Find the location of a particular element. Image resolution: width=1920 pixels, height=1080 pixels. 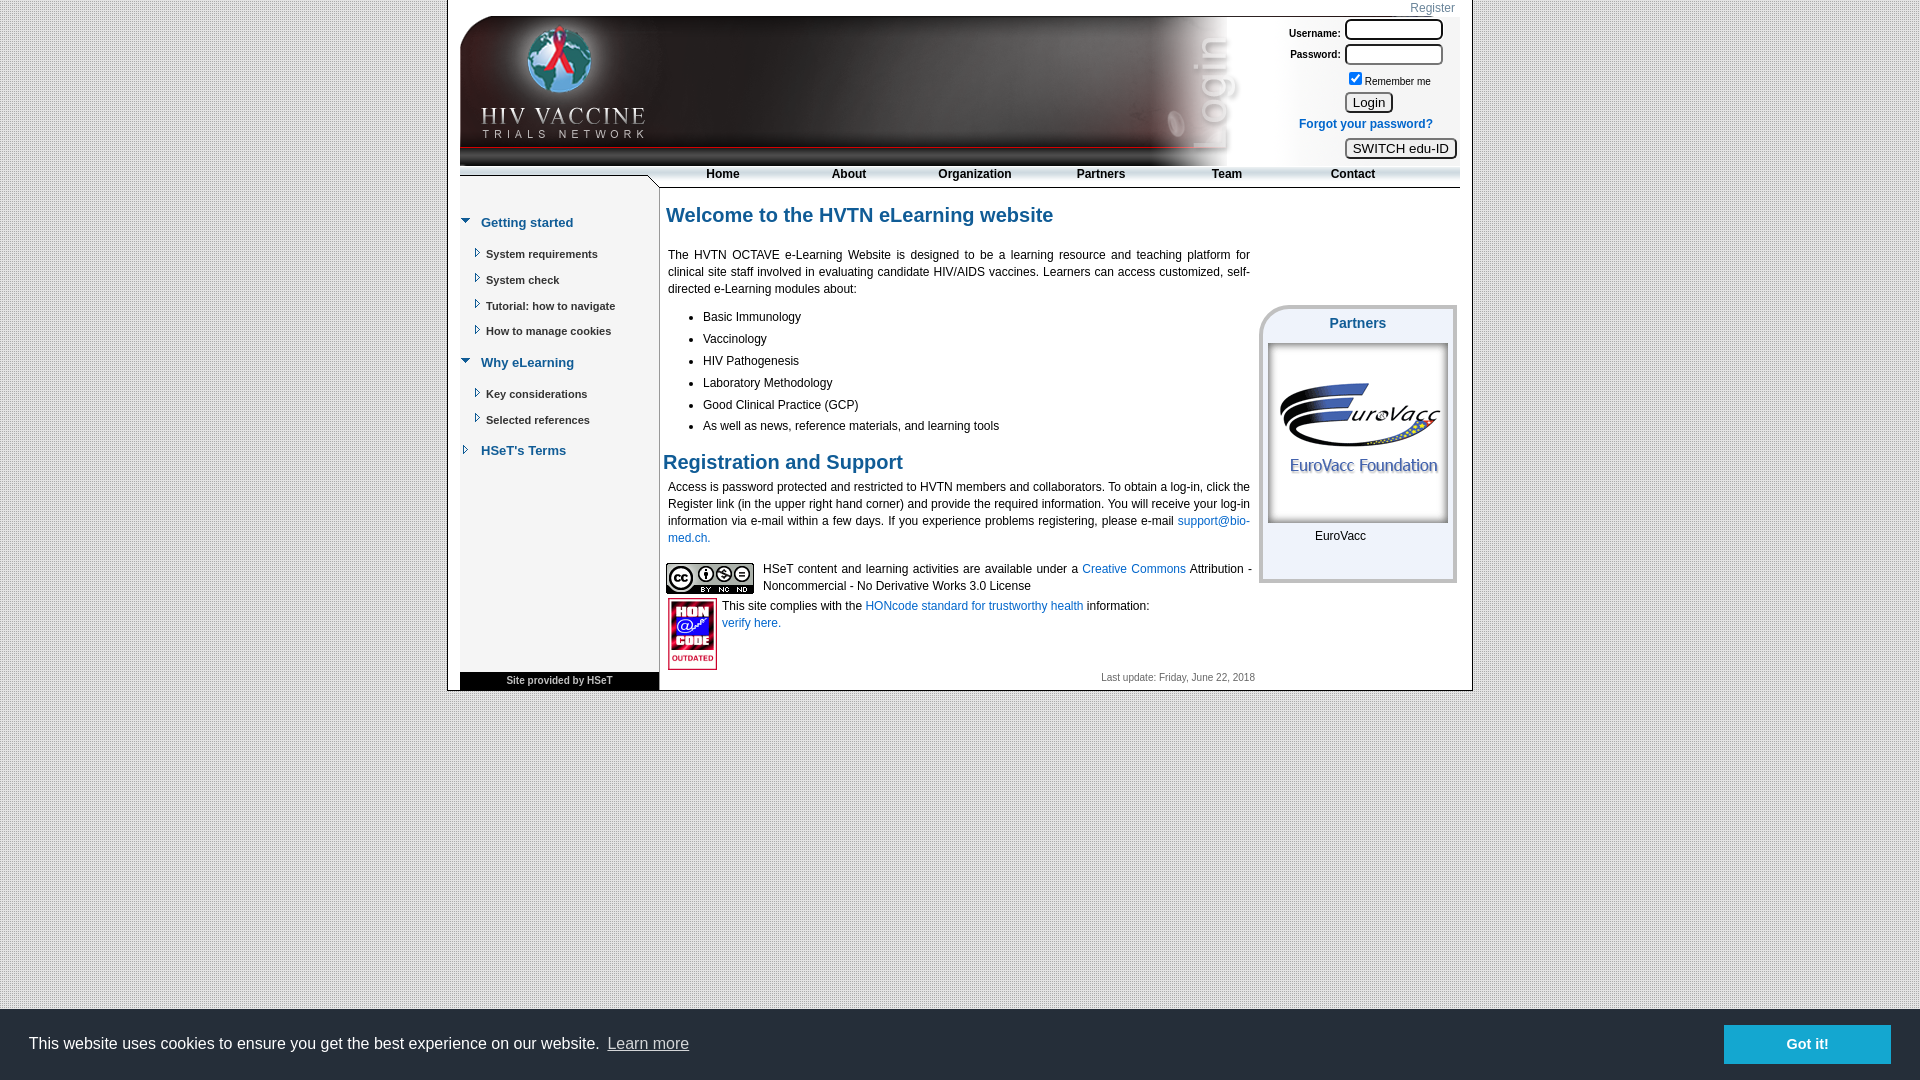

SWITCH edu-ID is located at coordinates (1401, 148).